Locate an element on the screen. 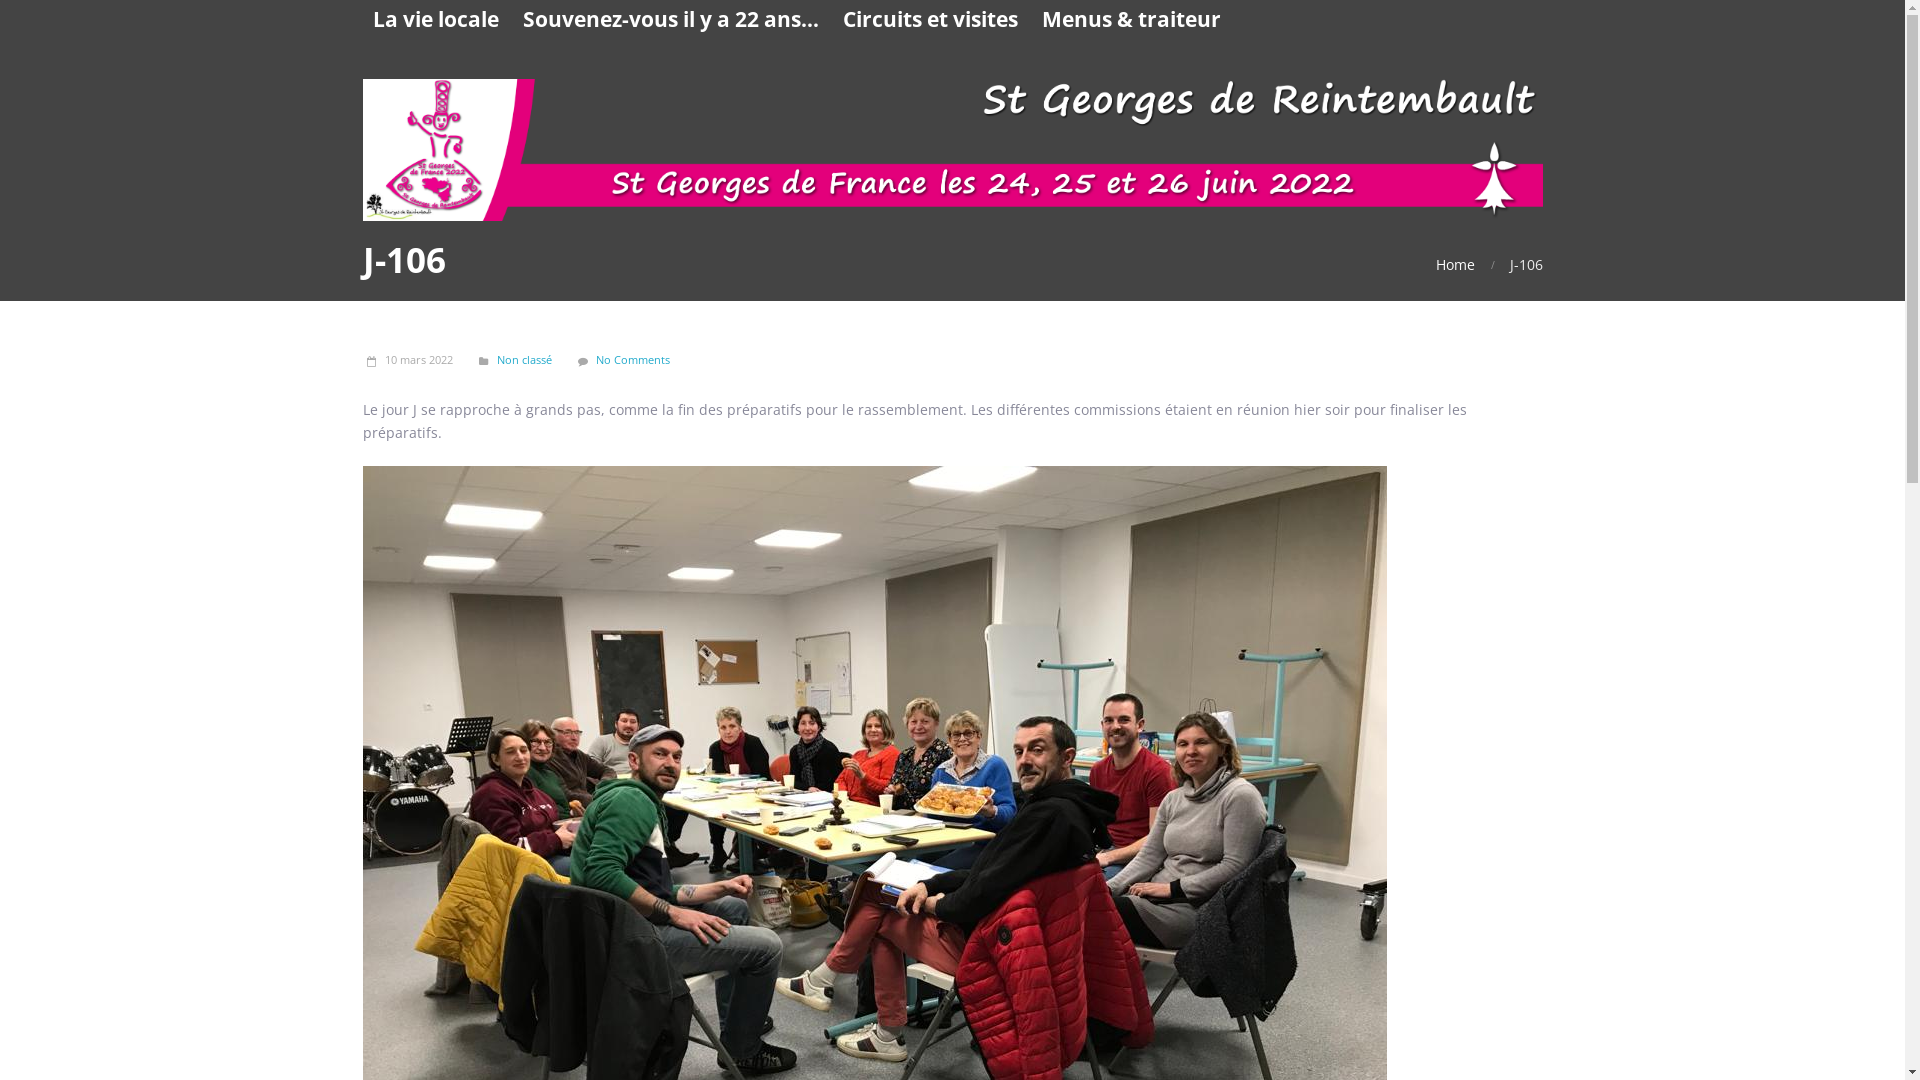  No Comments is located at coordinates (633, 360).